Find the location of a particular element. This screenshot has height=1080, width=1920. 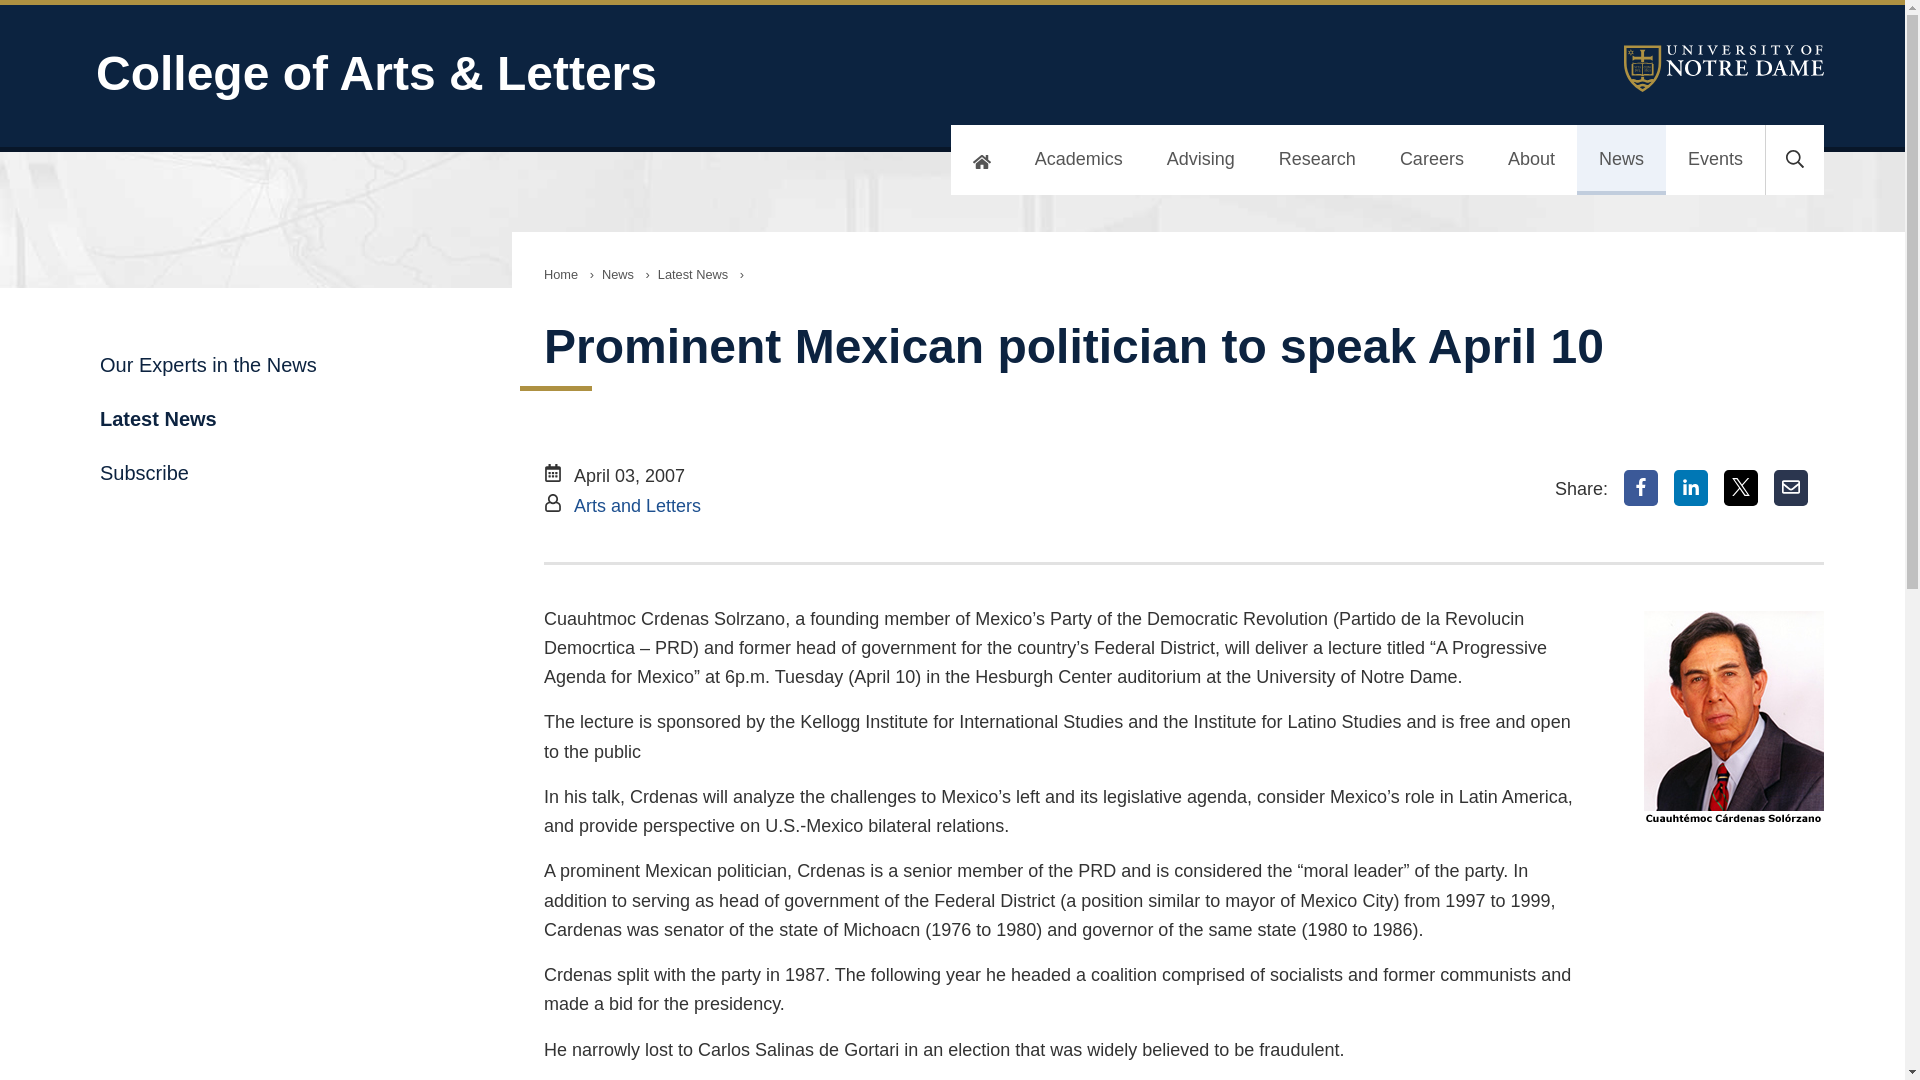

News is located at coordinates (617, 274).